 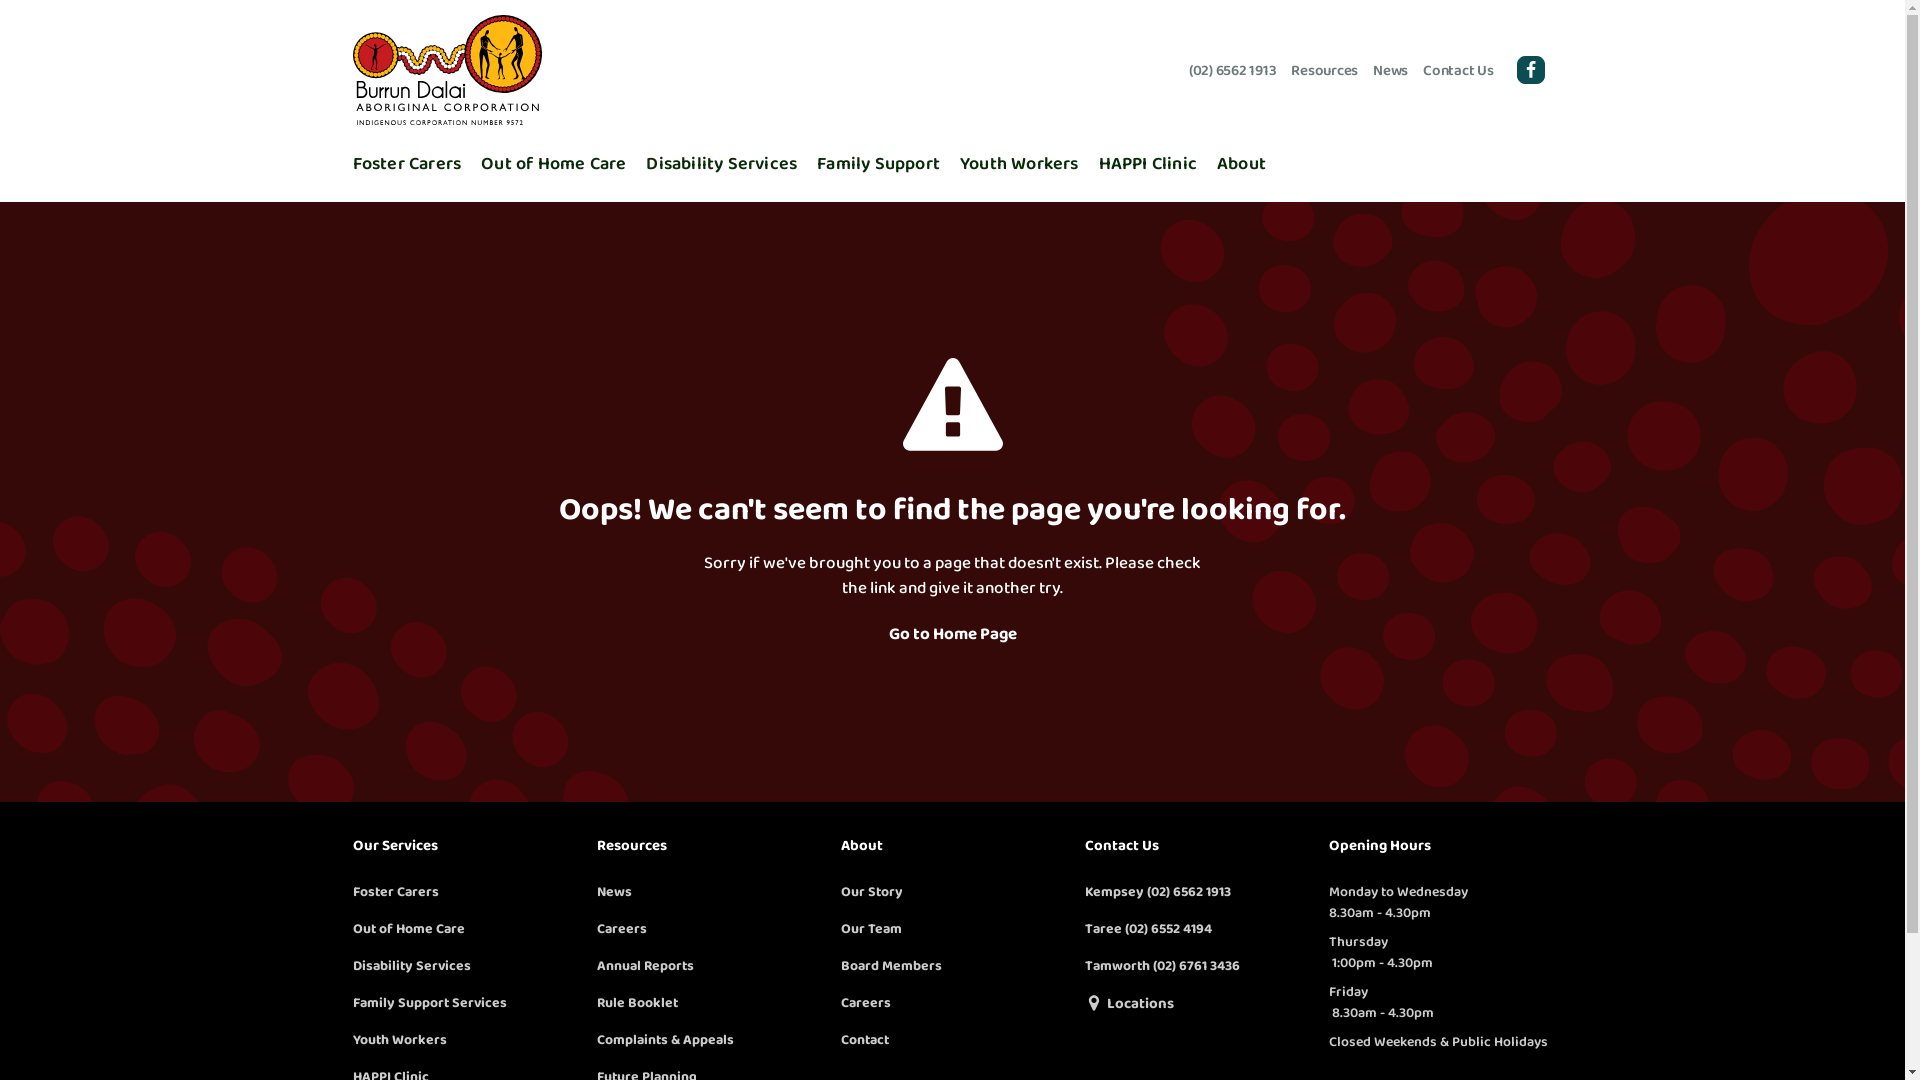 What do you see at coordinates (865, 1002) in the screenshot?
I see `Careers` at bounding box center [865, 1002].